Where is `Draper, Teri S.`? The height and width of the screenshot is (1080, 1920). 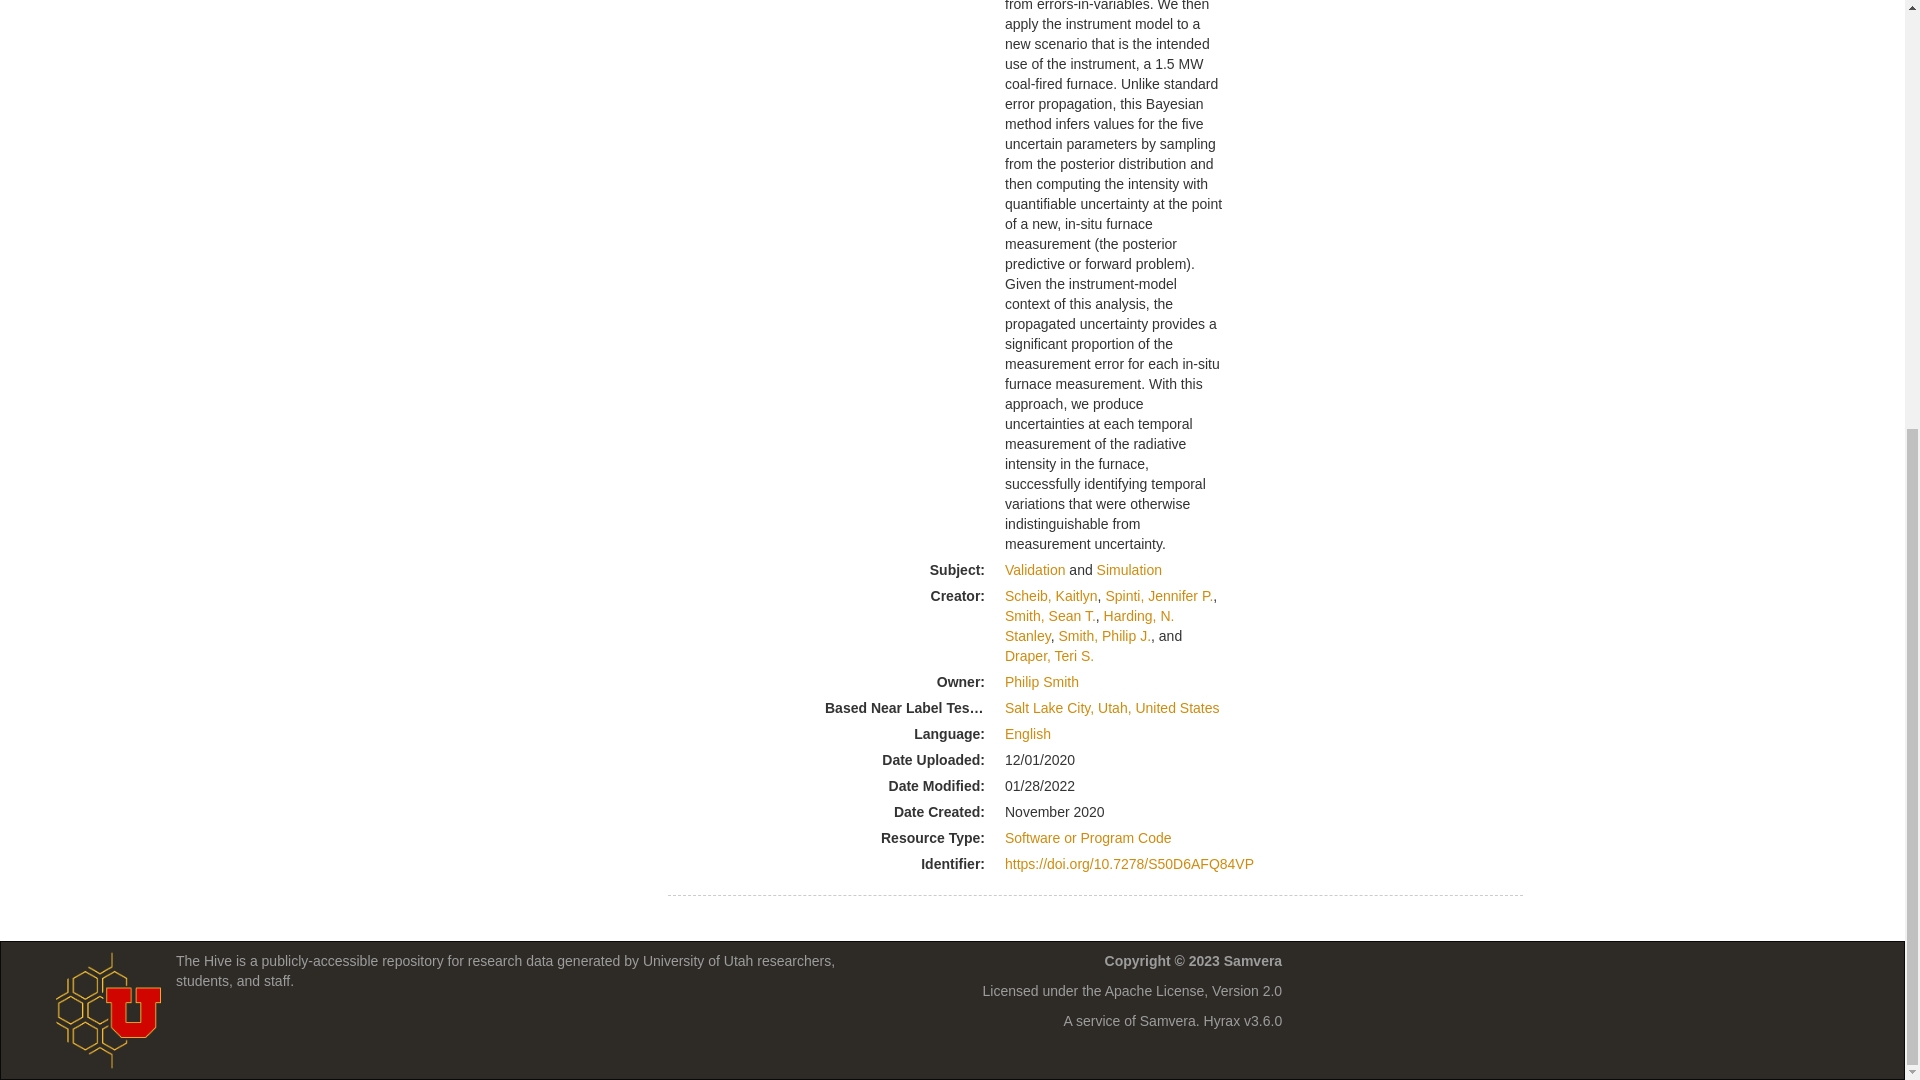 Draper, Teri S. is located at coordinates (1049, 656).